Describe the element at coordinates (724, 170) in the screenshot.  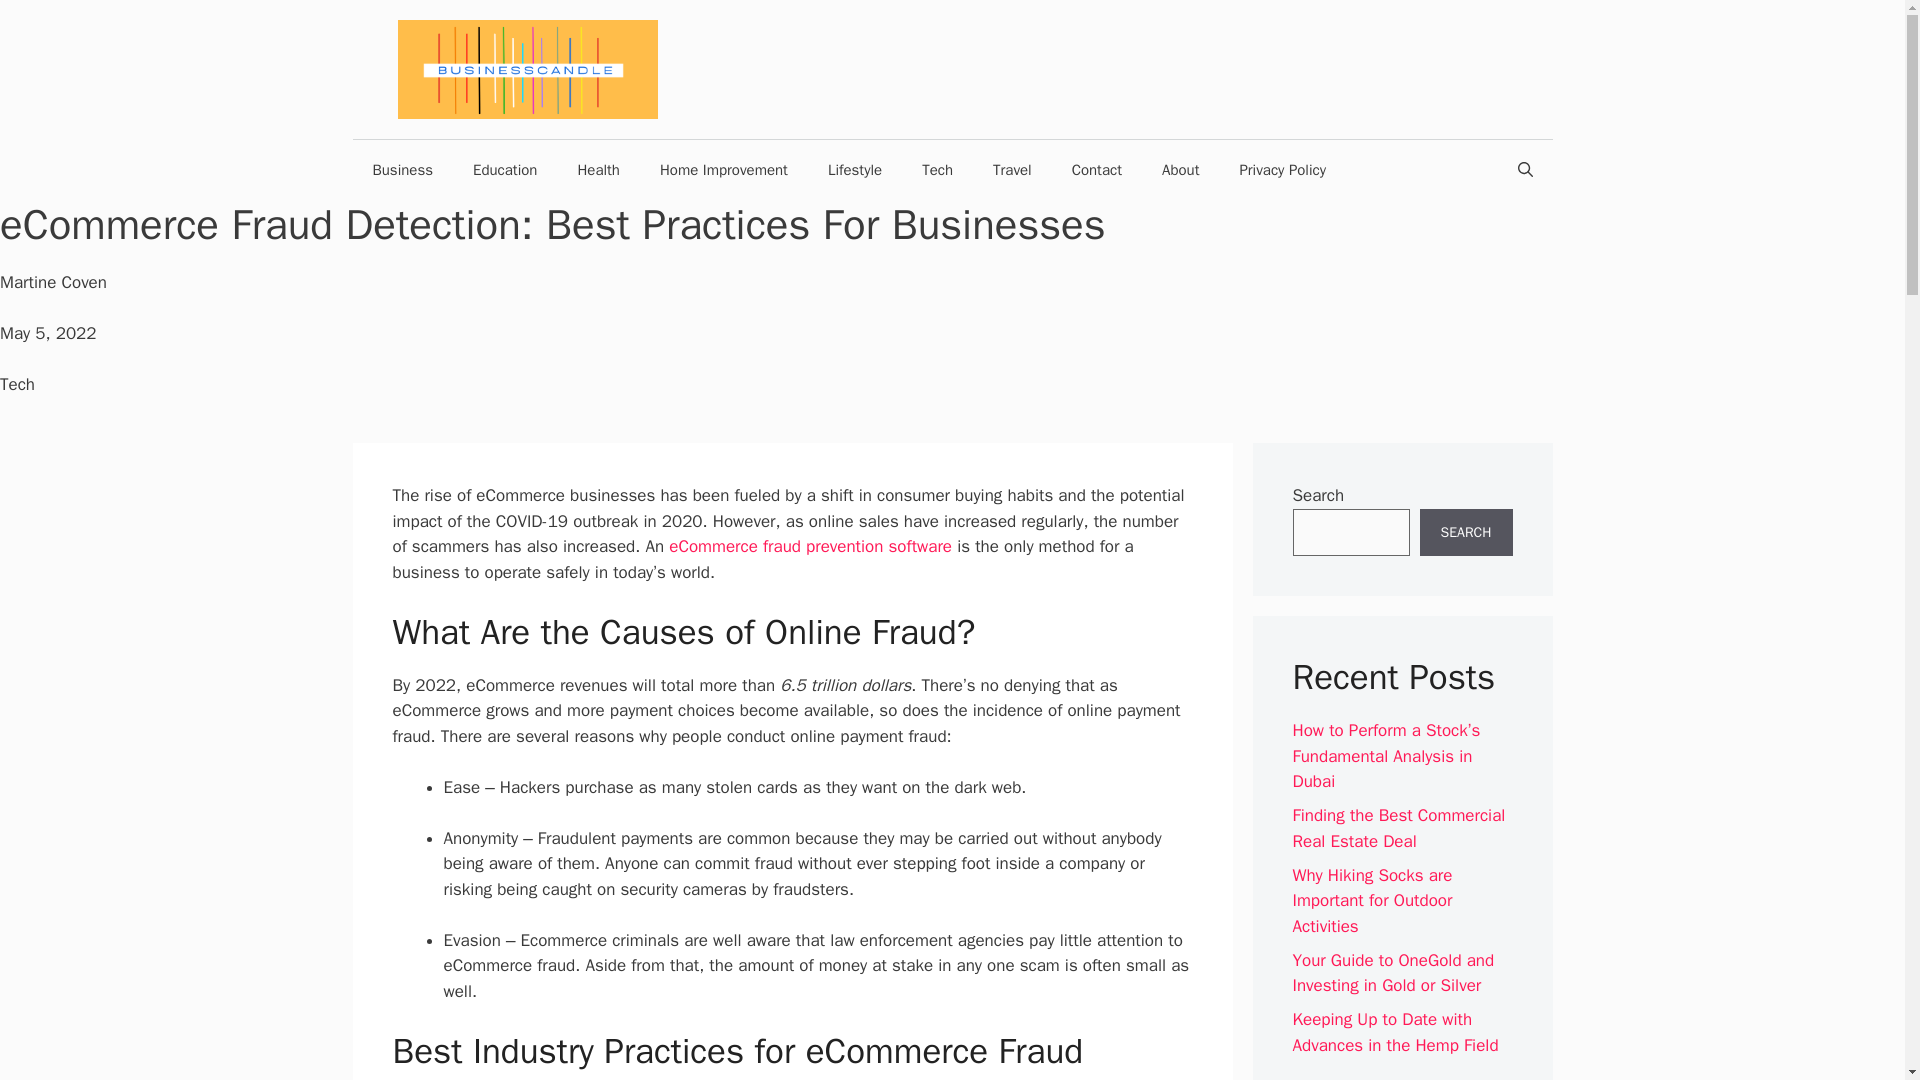
I see `Home Improvement` at that location.